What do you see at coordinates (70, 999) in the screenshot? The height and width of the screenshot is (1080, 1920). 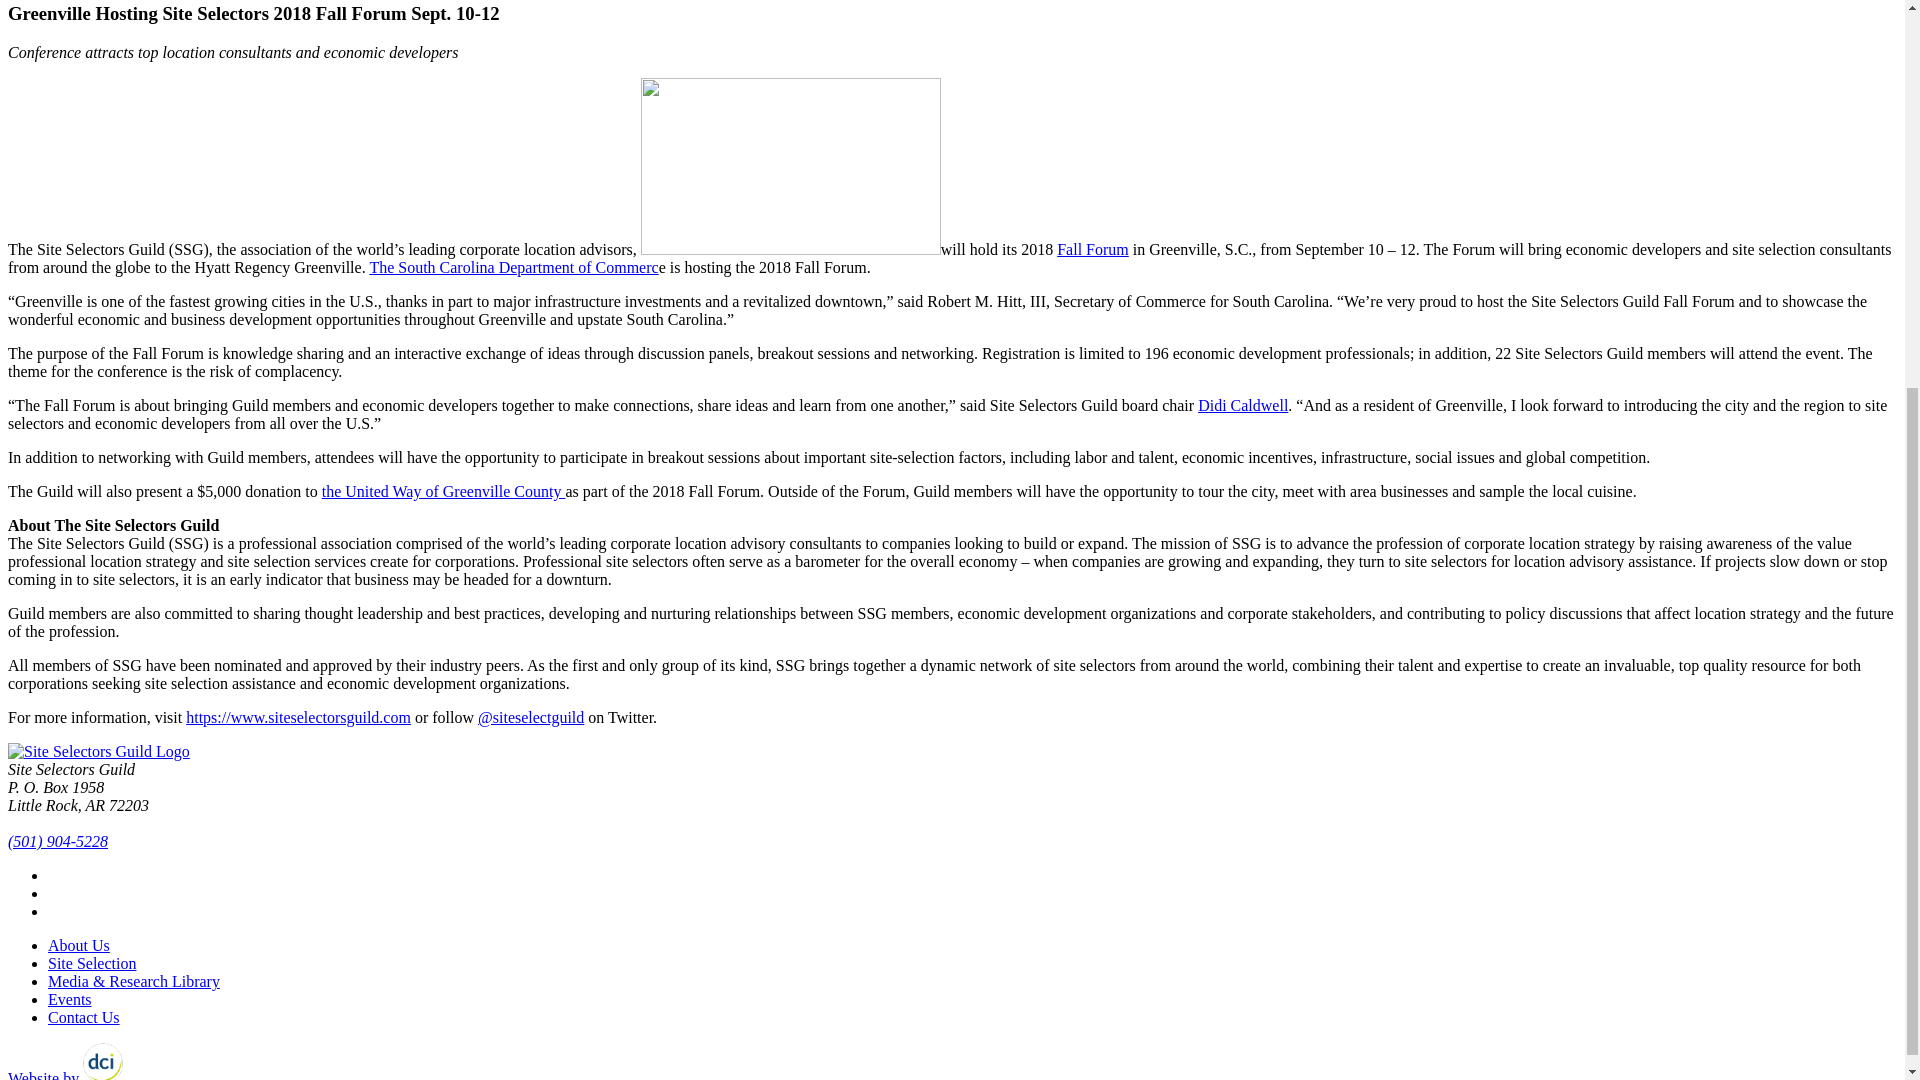 I see `Events` at bounding box center [70, 999].